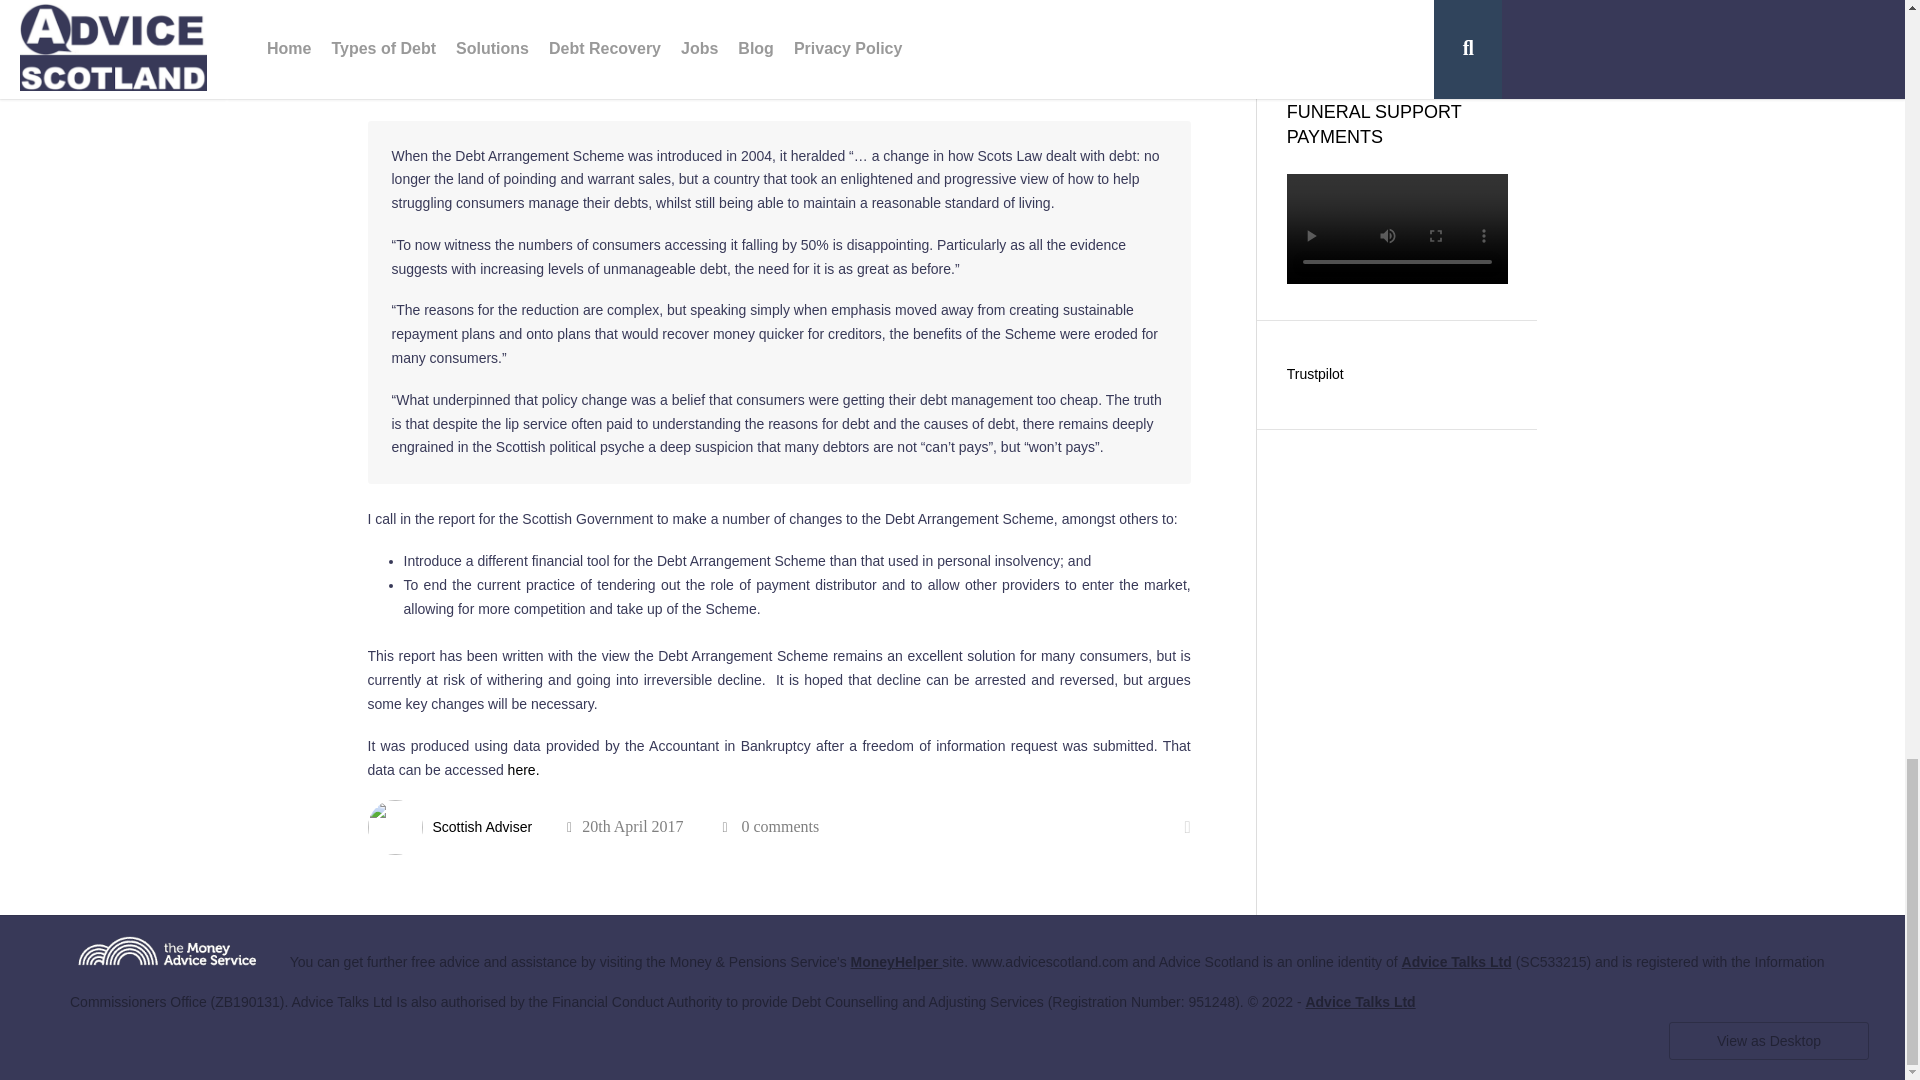  Describe the element at coordinates (624, 826) in the screenshot. I see `3:04 am` at that location.